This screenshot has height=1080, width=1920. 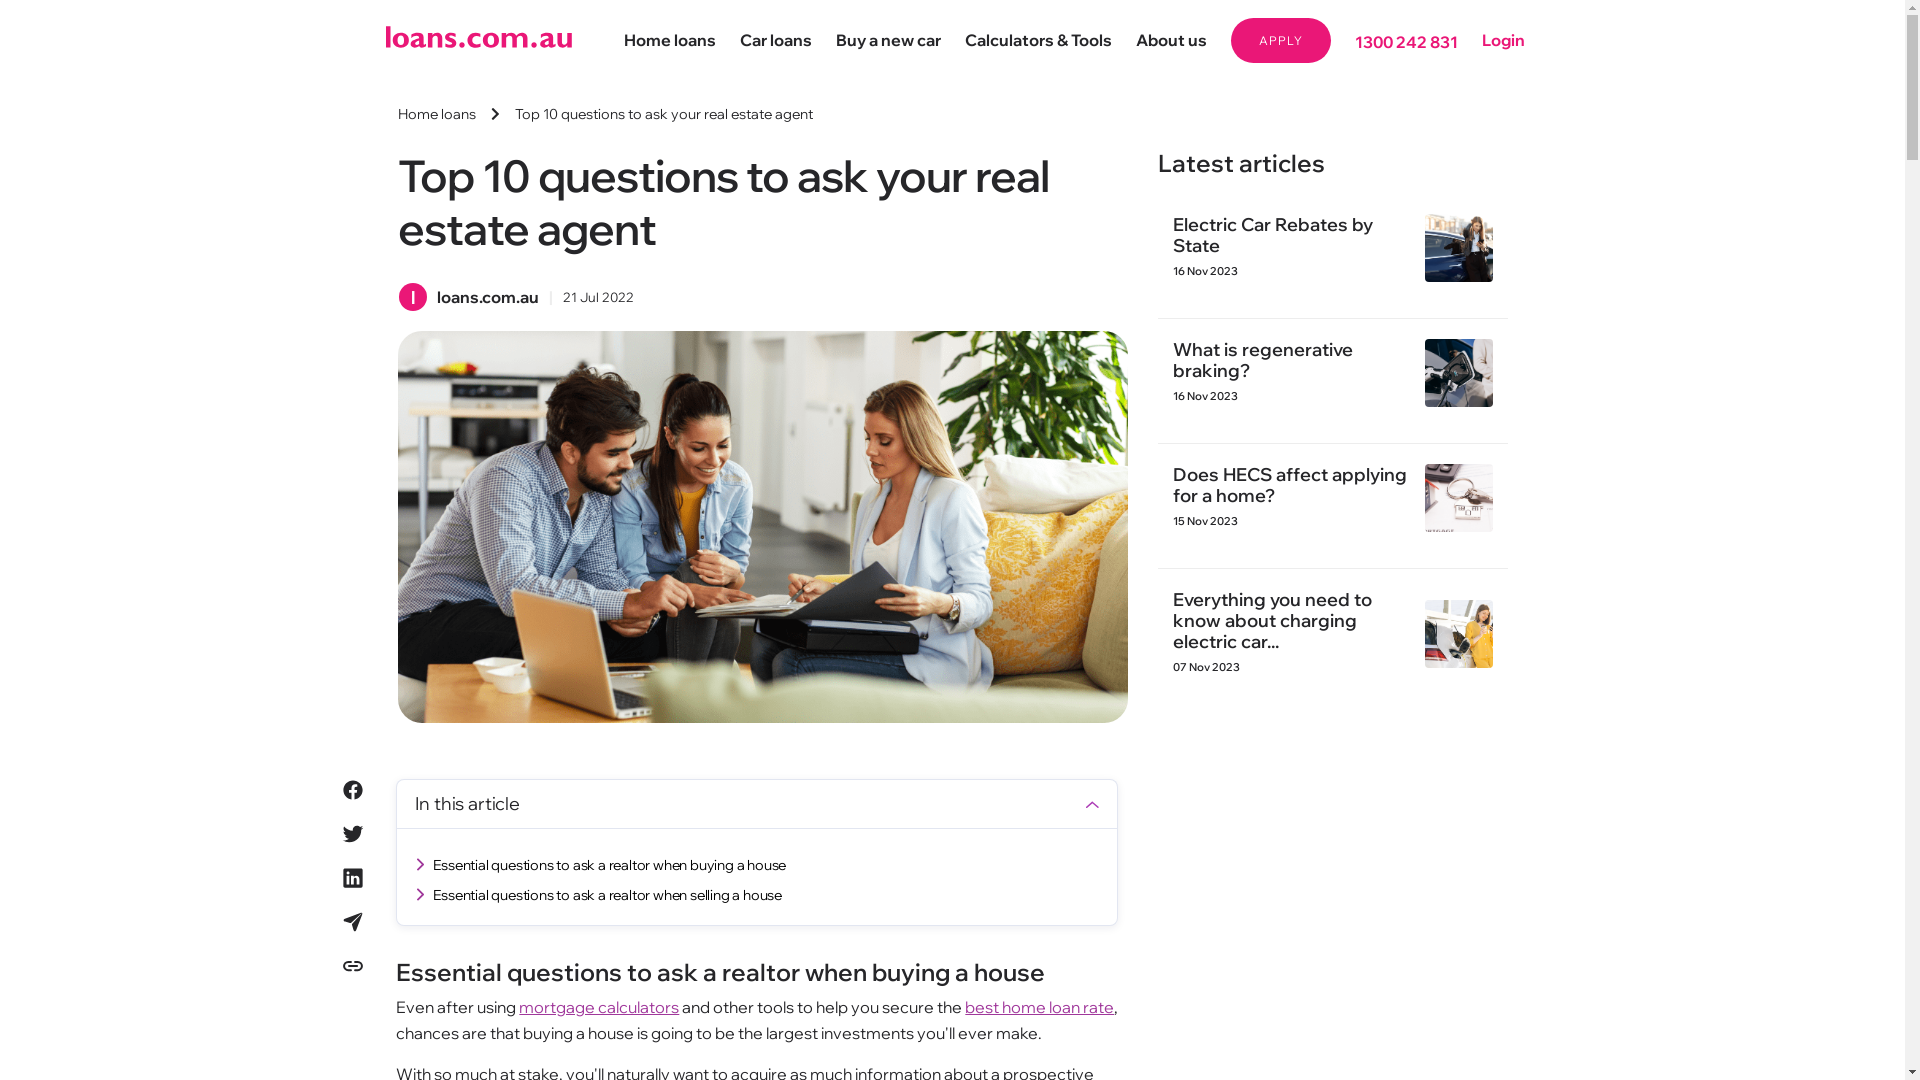 What do you see at coordinates (1333, 373) in the screenshot?
I see `What is regenerative braking?
16 Nov 2023` at bounding box center [1333, 373].